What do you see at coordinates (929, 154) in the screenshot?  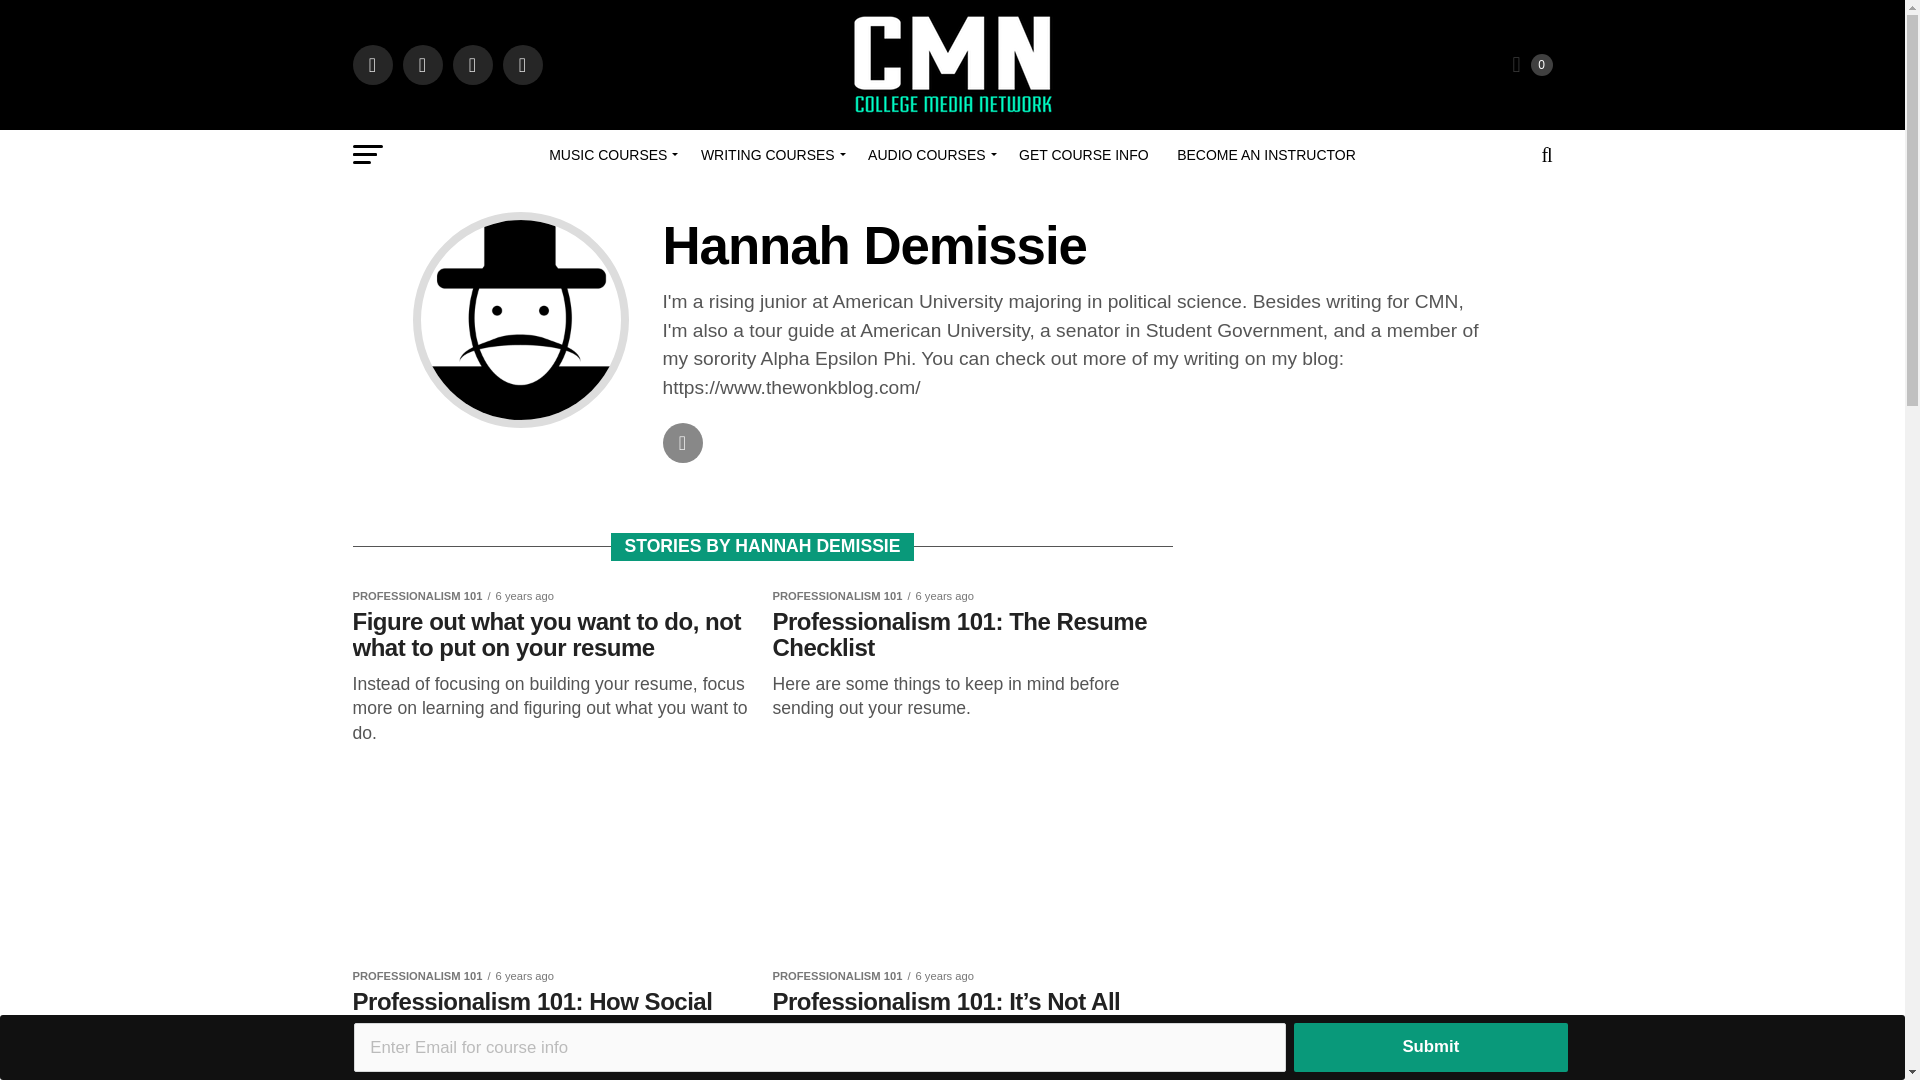 I see `AUDIO COURSES` at bounding box center [929, 154].